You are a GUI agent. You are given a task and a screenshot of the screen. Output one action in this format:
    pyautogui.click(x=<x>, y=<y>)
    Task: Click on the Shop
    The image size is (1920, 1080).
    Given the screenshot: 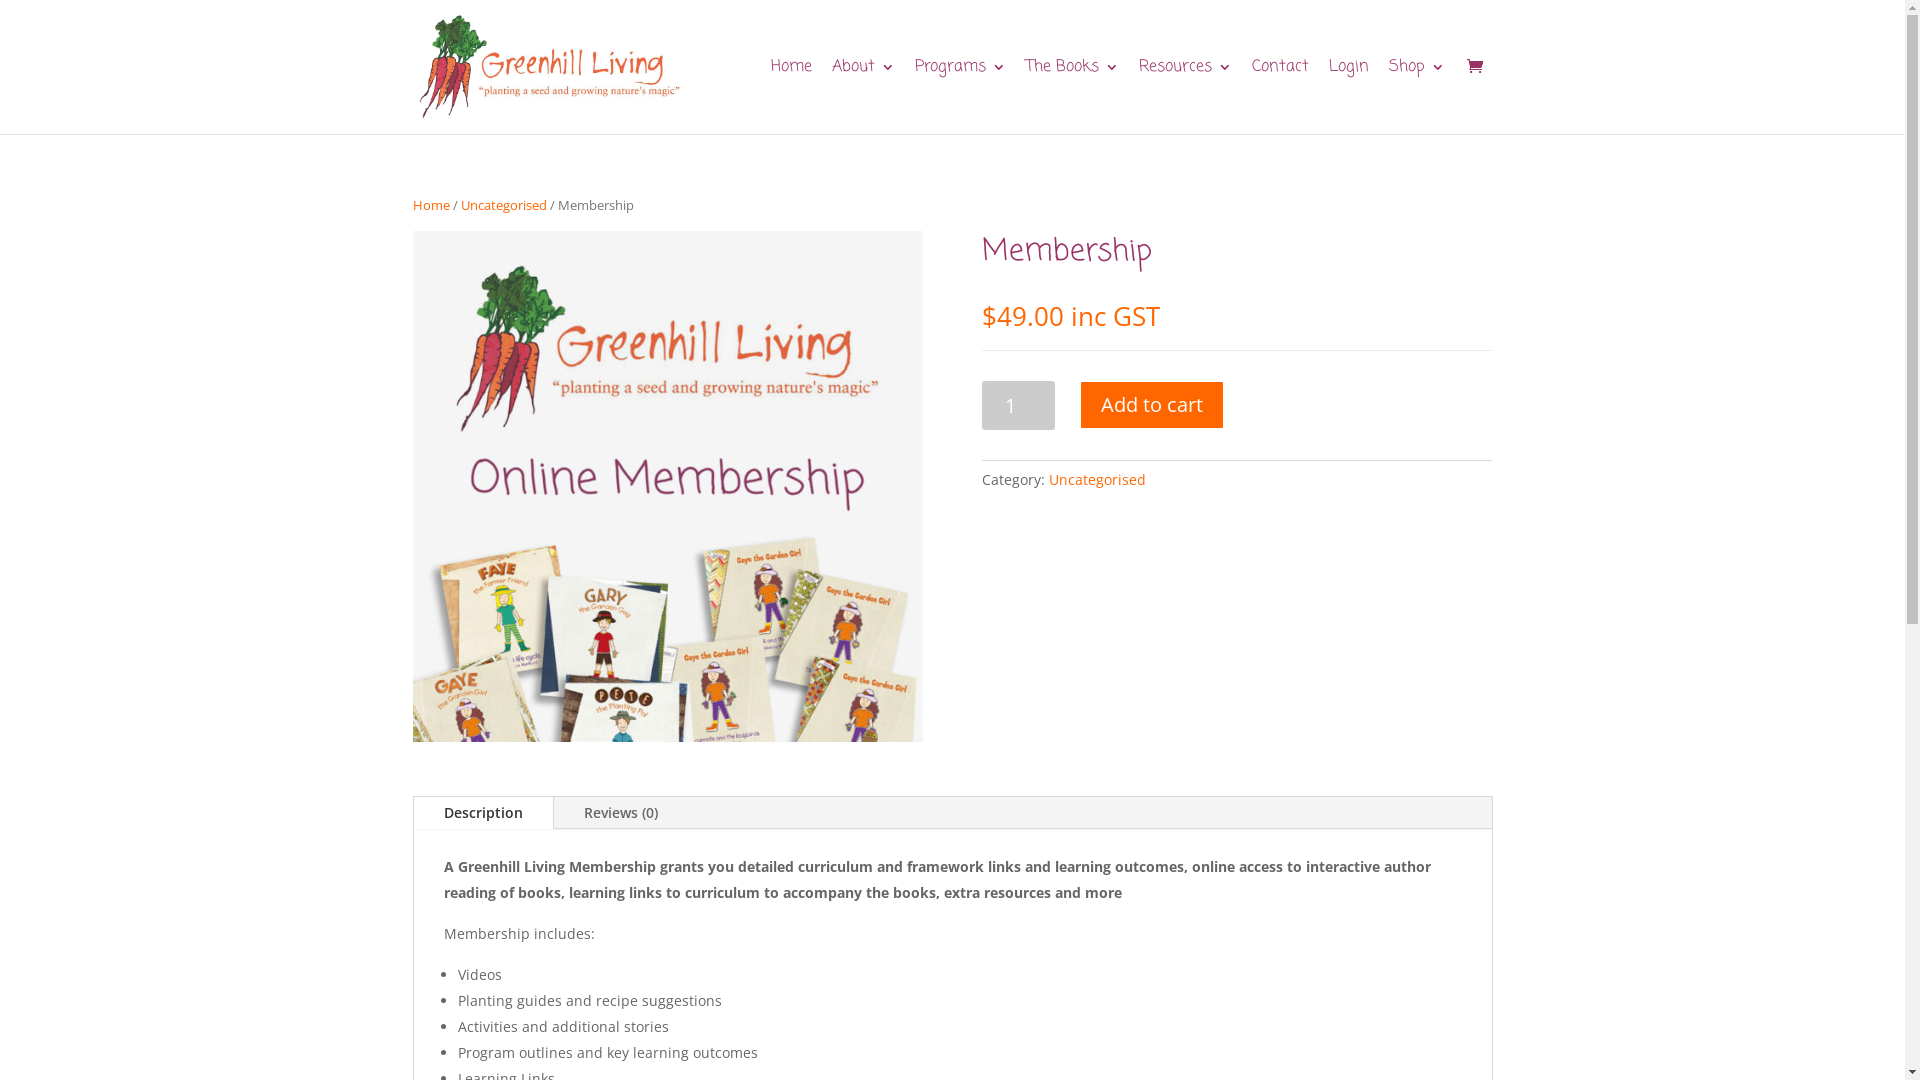 What is the action you would take?
    pyautogui.click(x=1416, y=97)
    